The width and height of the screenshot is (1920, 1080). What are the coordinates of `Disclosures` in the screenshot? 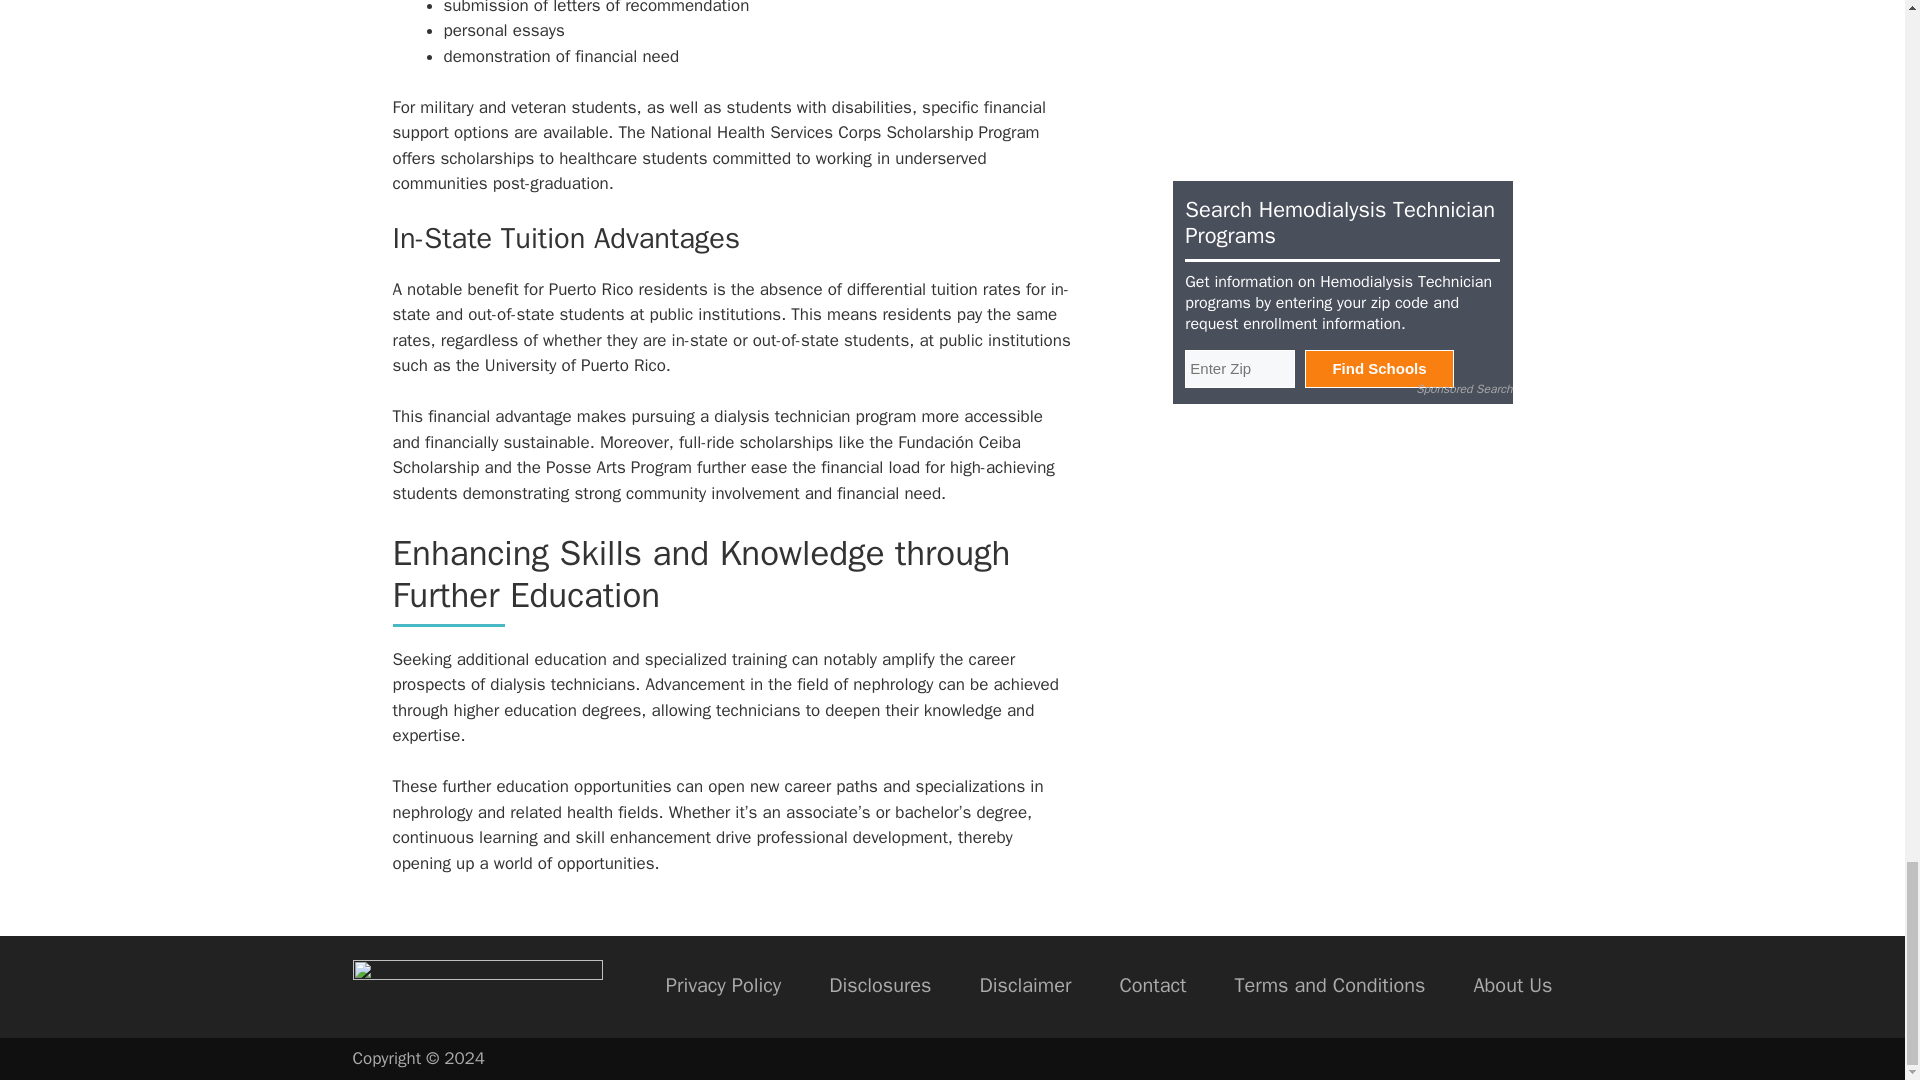 It's located at (880, 986).